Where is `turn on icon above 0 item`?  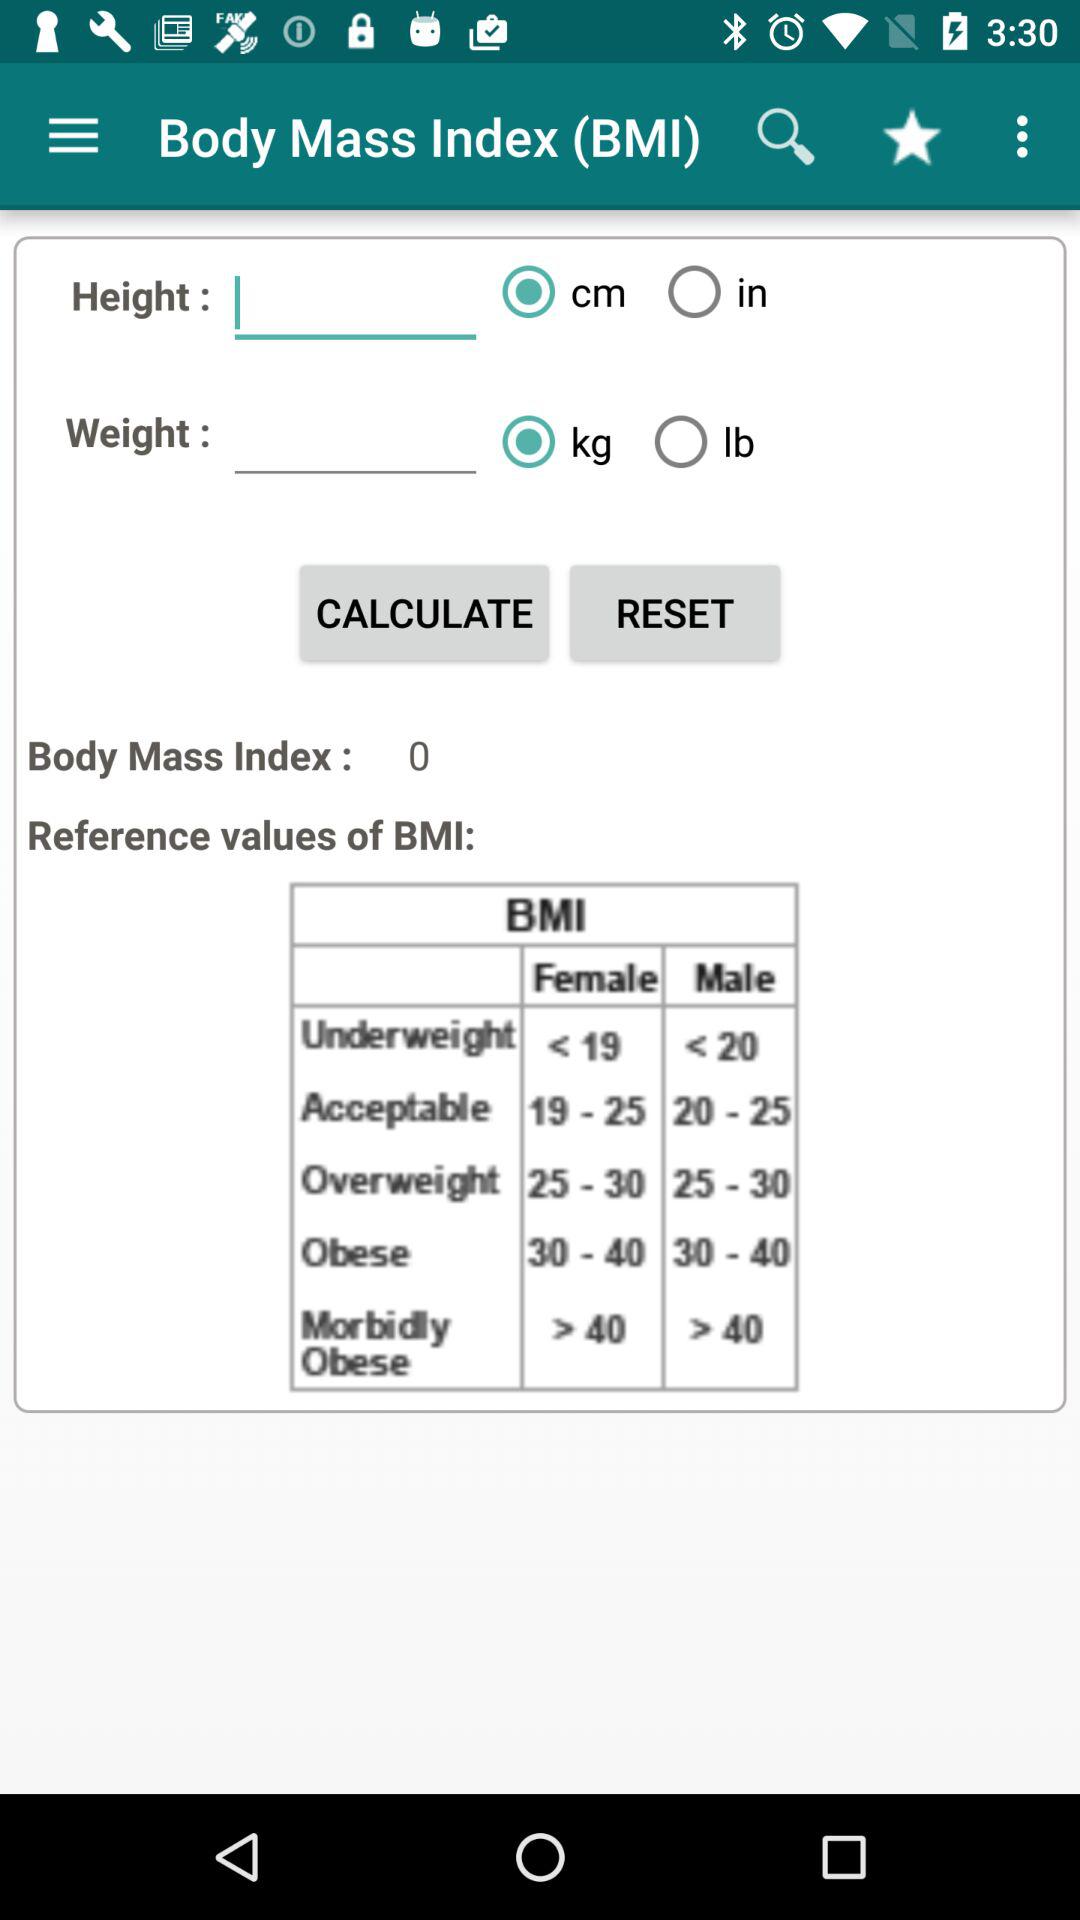
turn on icon above 0 item is located at coordinates (674, 612).